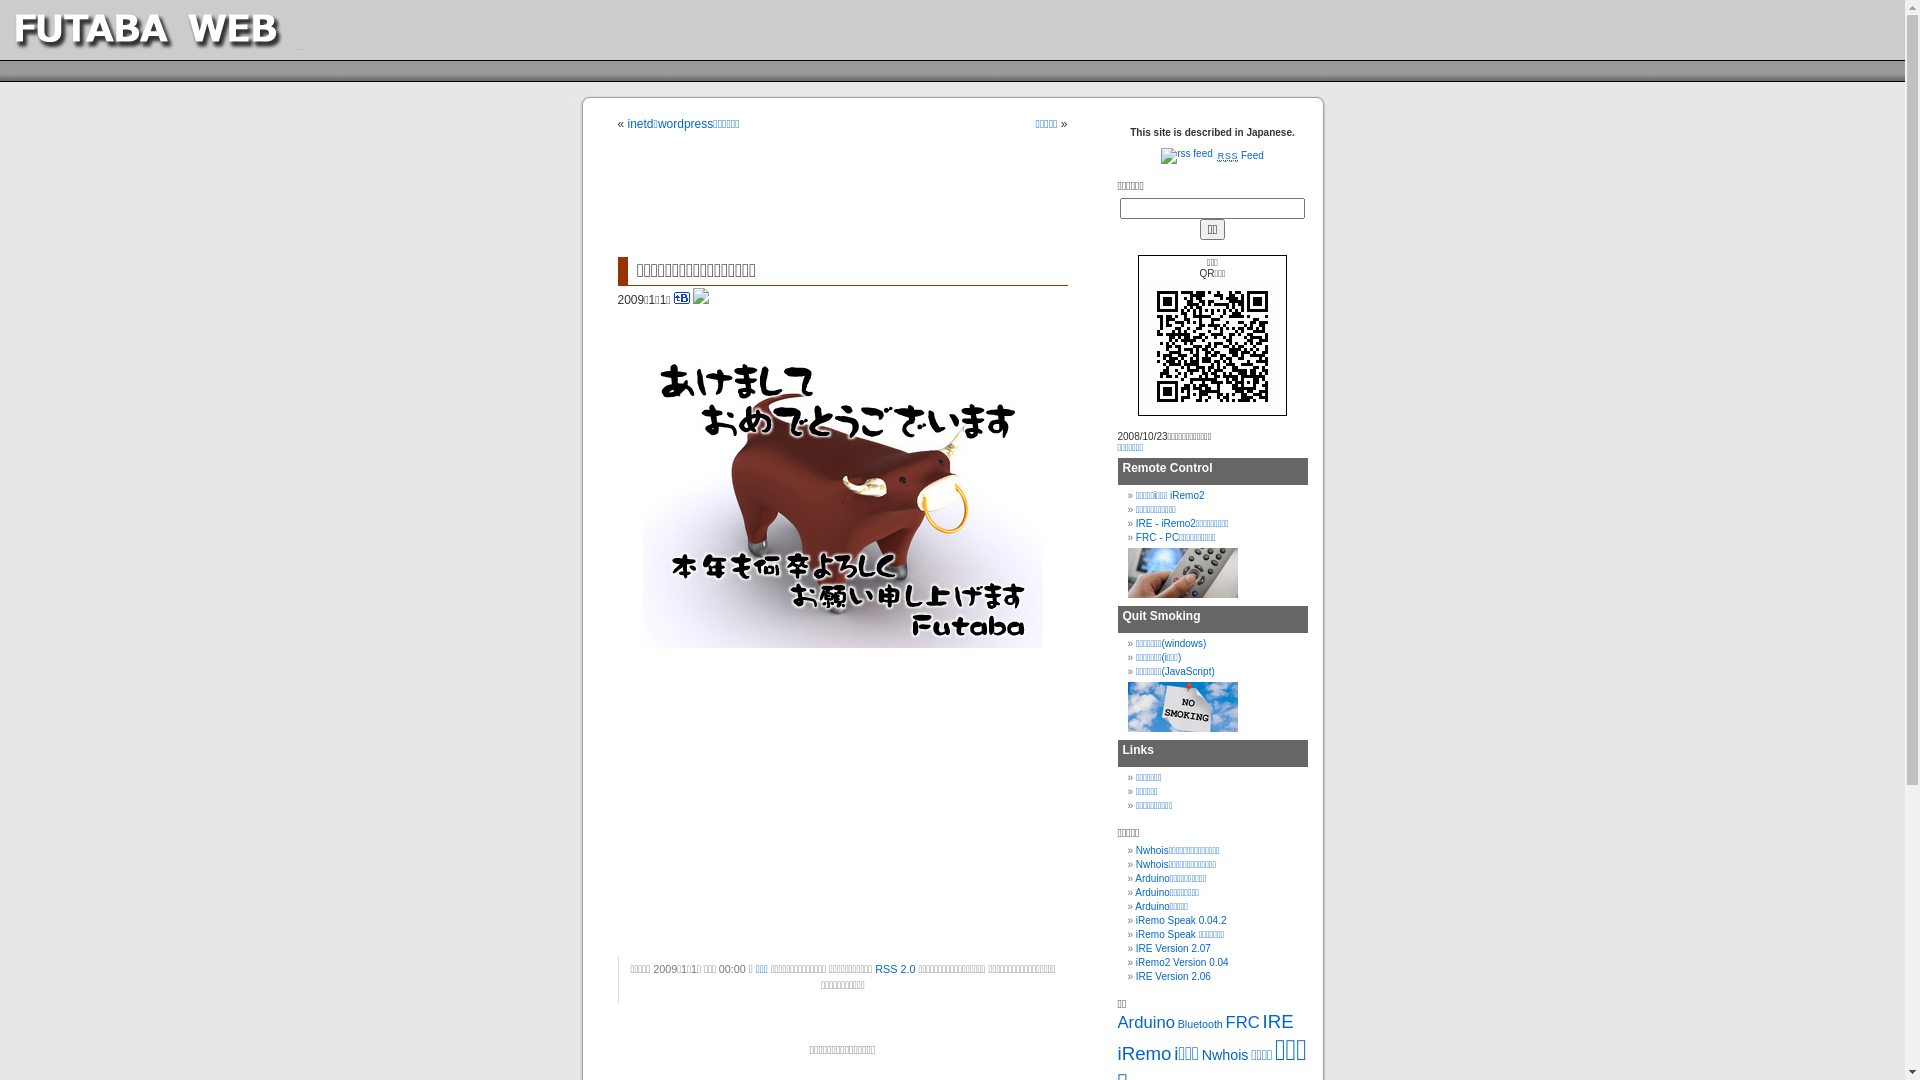  What do you see at coordinates (1243, 1022) in the screenshot?
I see `FRC` at bounding box center [1243, 1022].